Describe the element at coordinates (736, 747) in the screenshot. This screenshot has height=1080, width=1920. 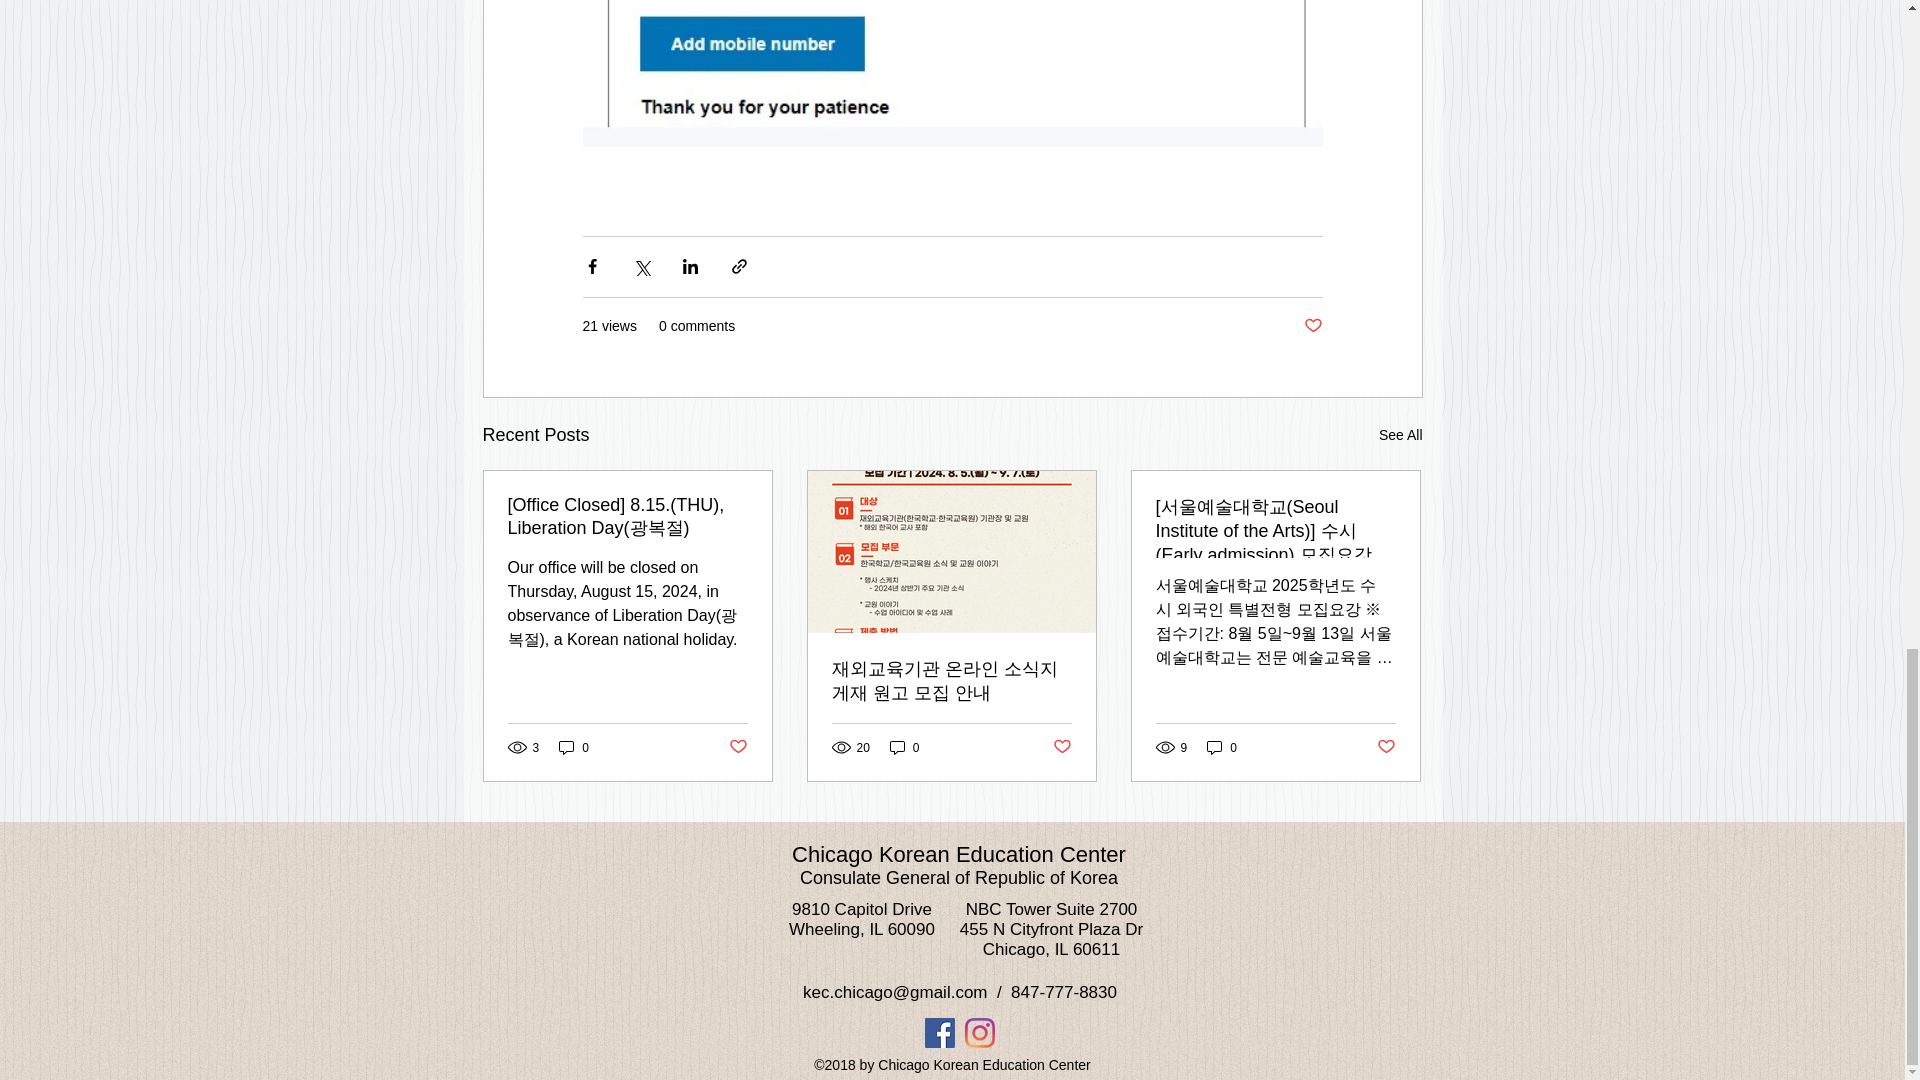
I see `Post not marked as liked` at that location.